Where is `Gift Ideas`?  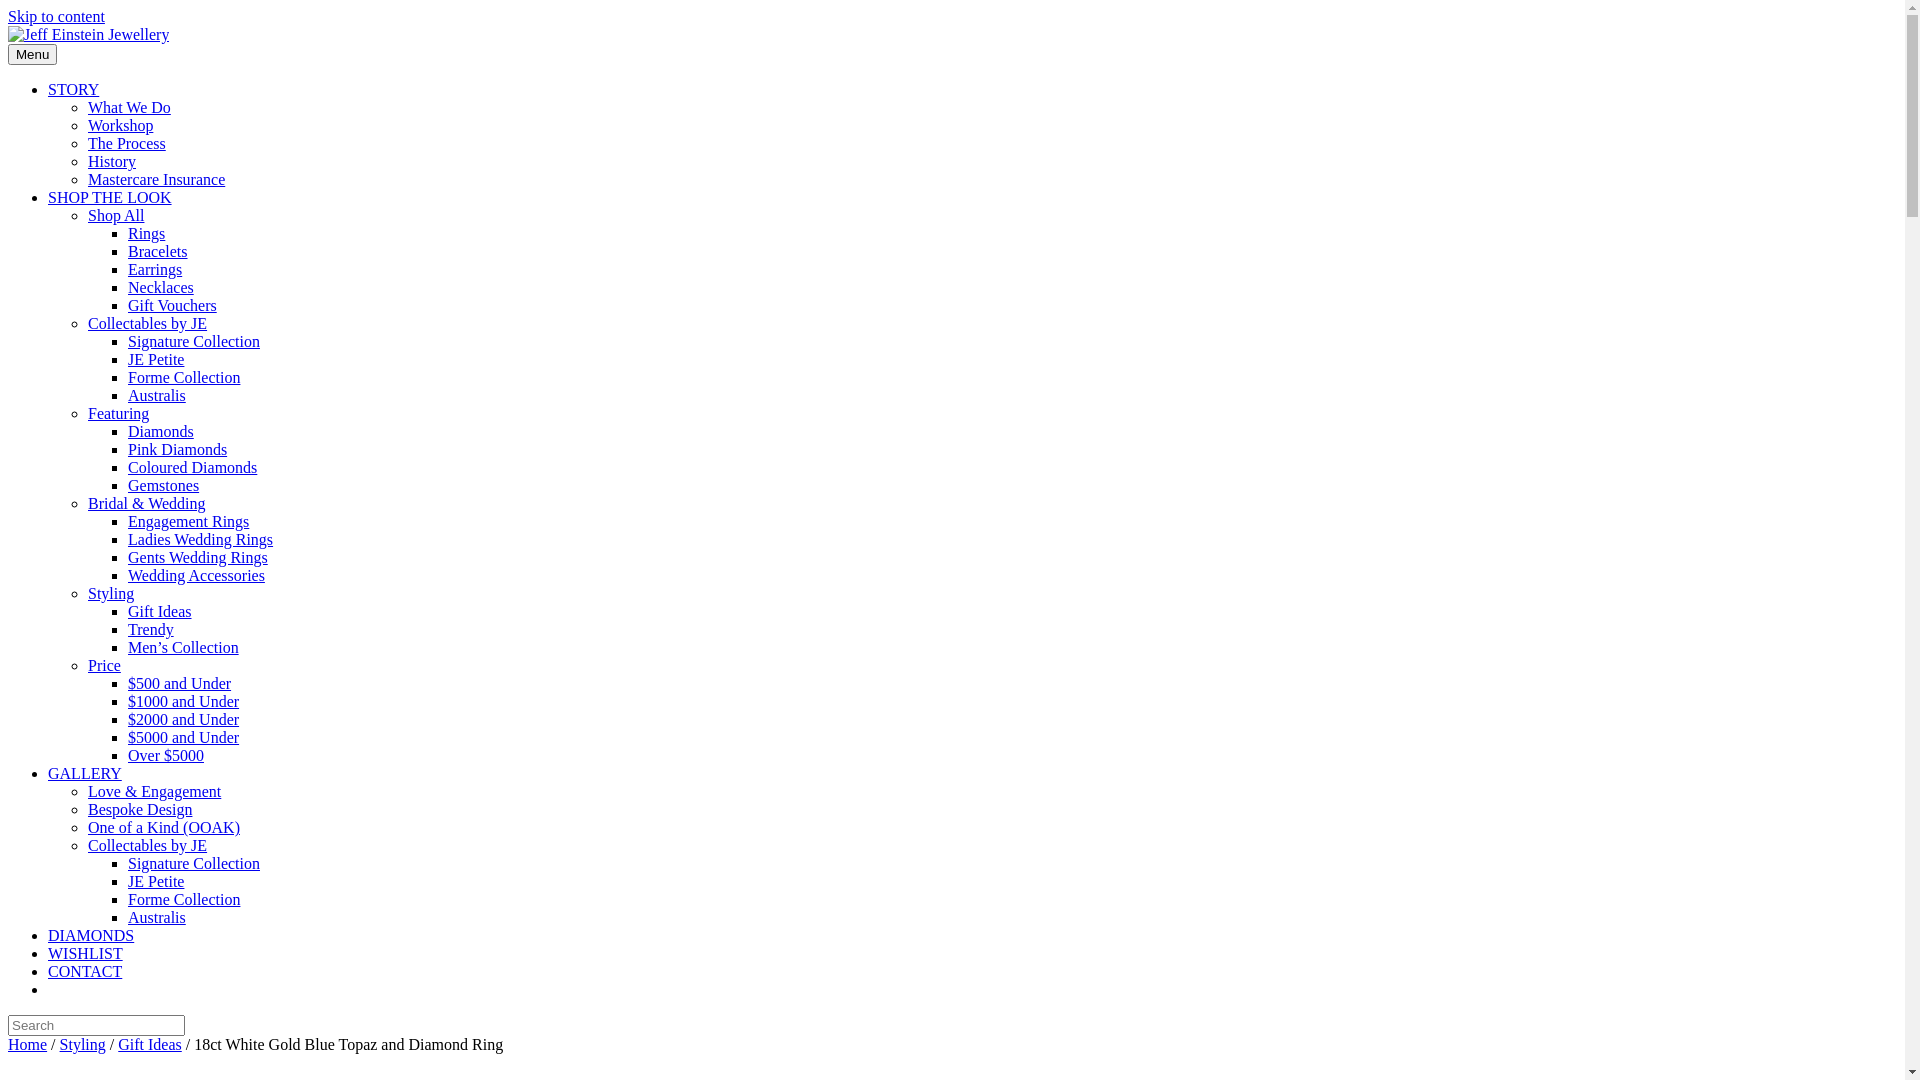
Gift Ideas is located at coordinates (150, 1044).